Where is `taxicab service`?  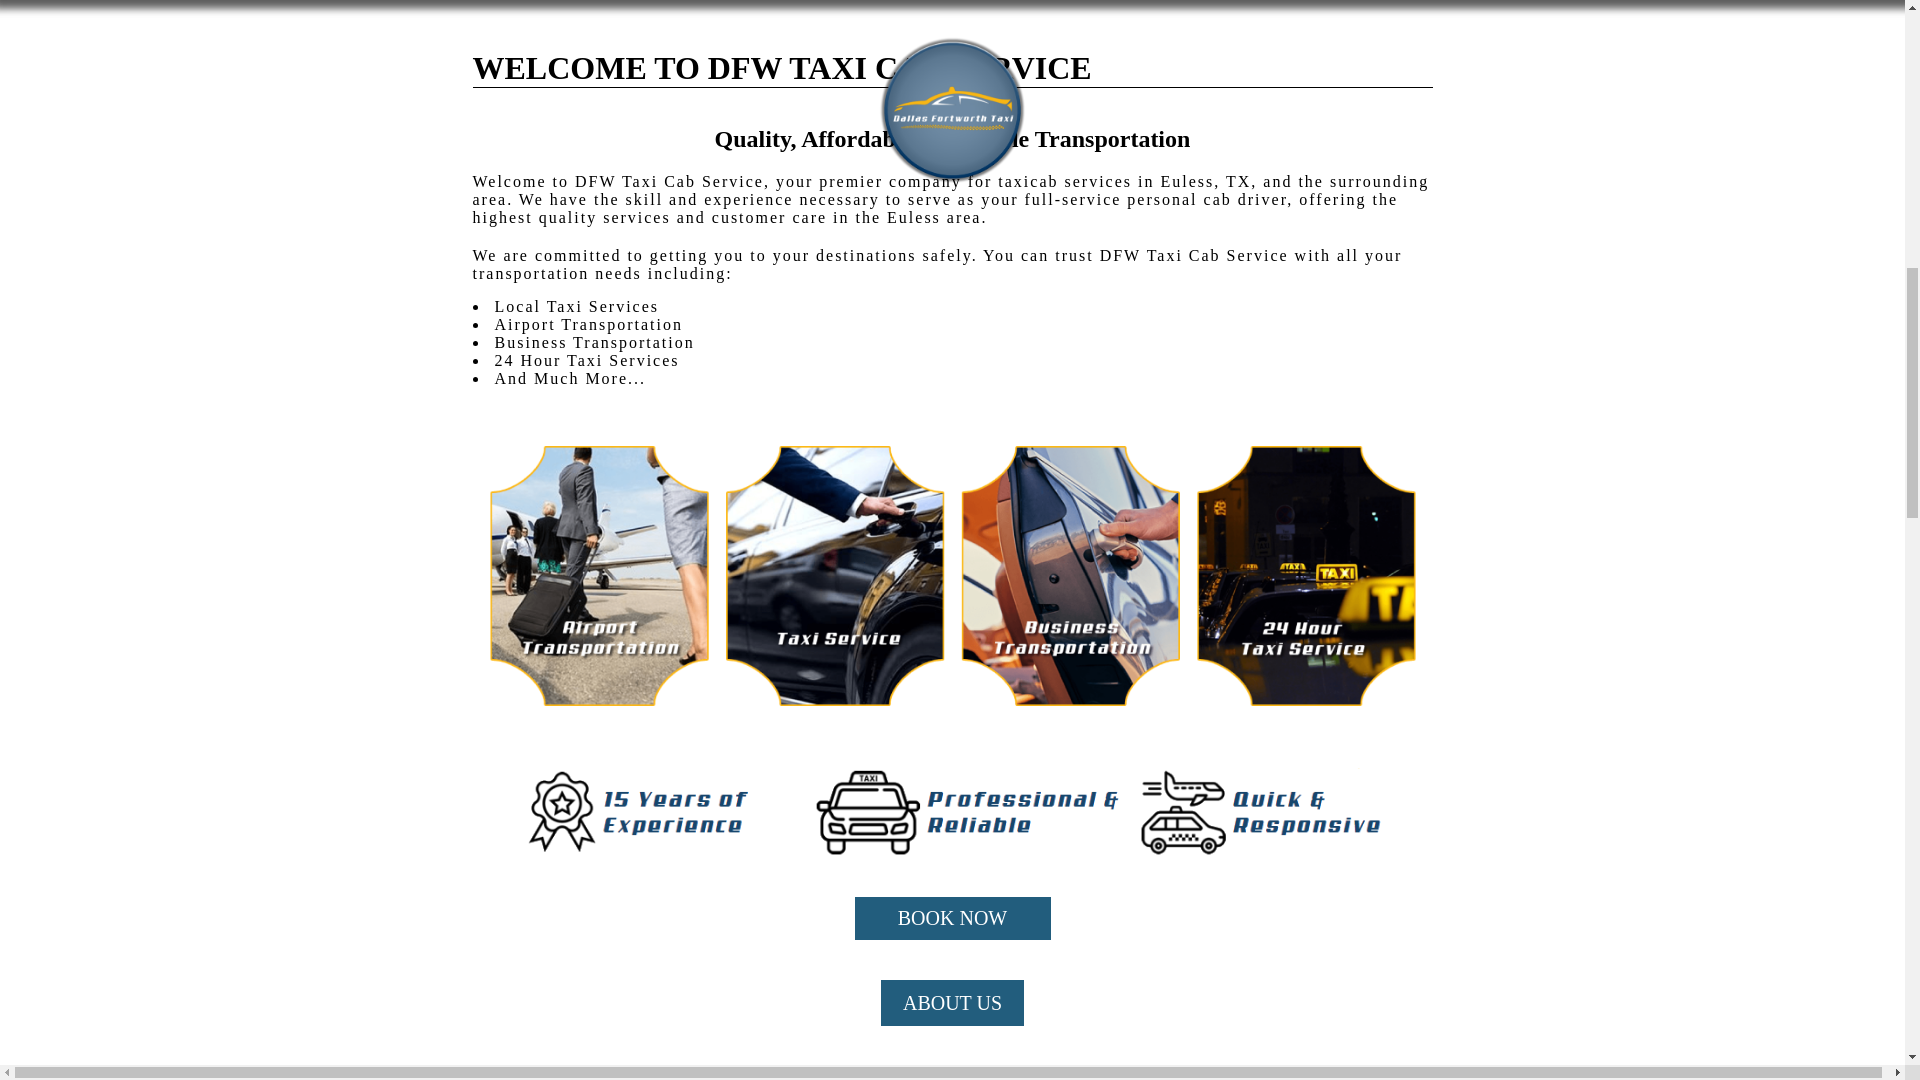
taxicab service is located at coordinates (1060, 181).